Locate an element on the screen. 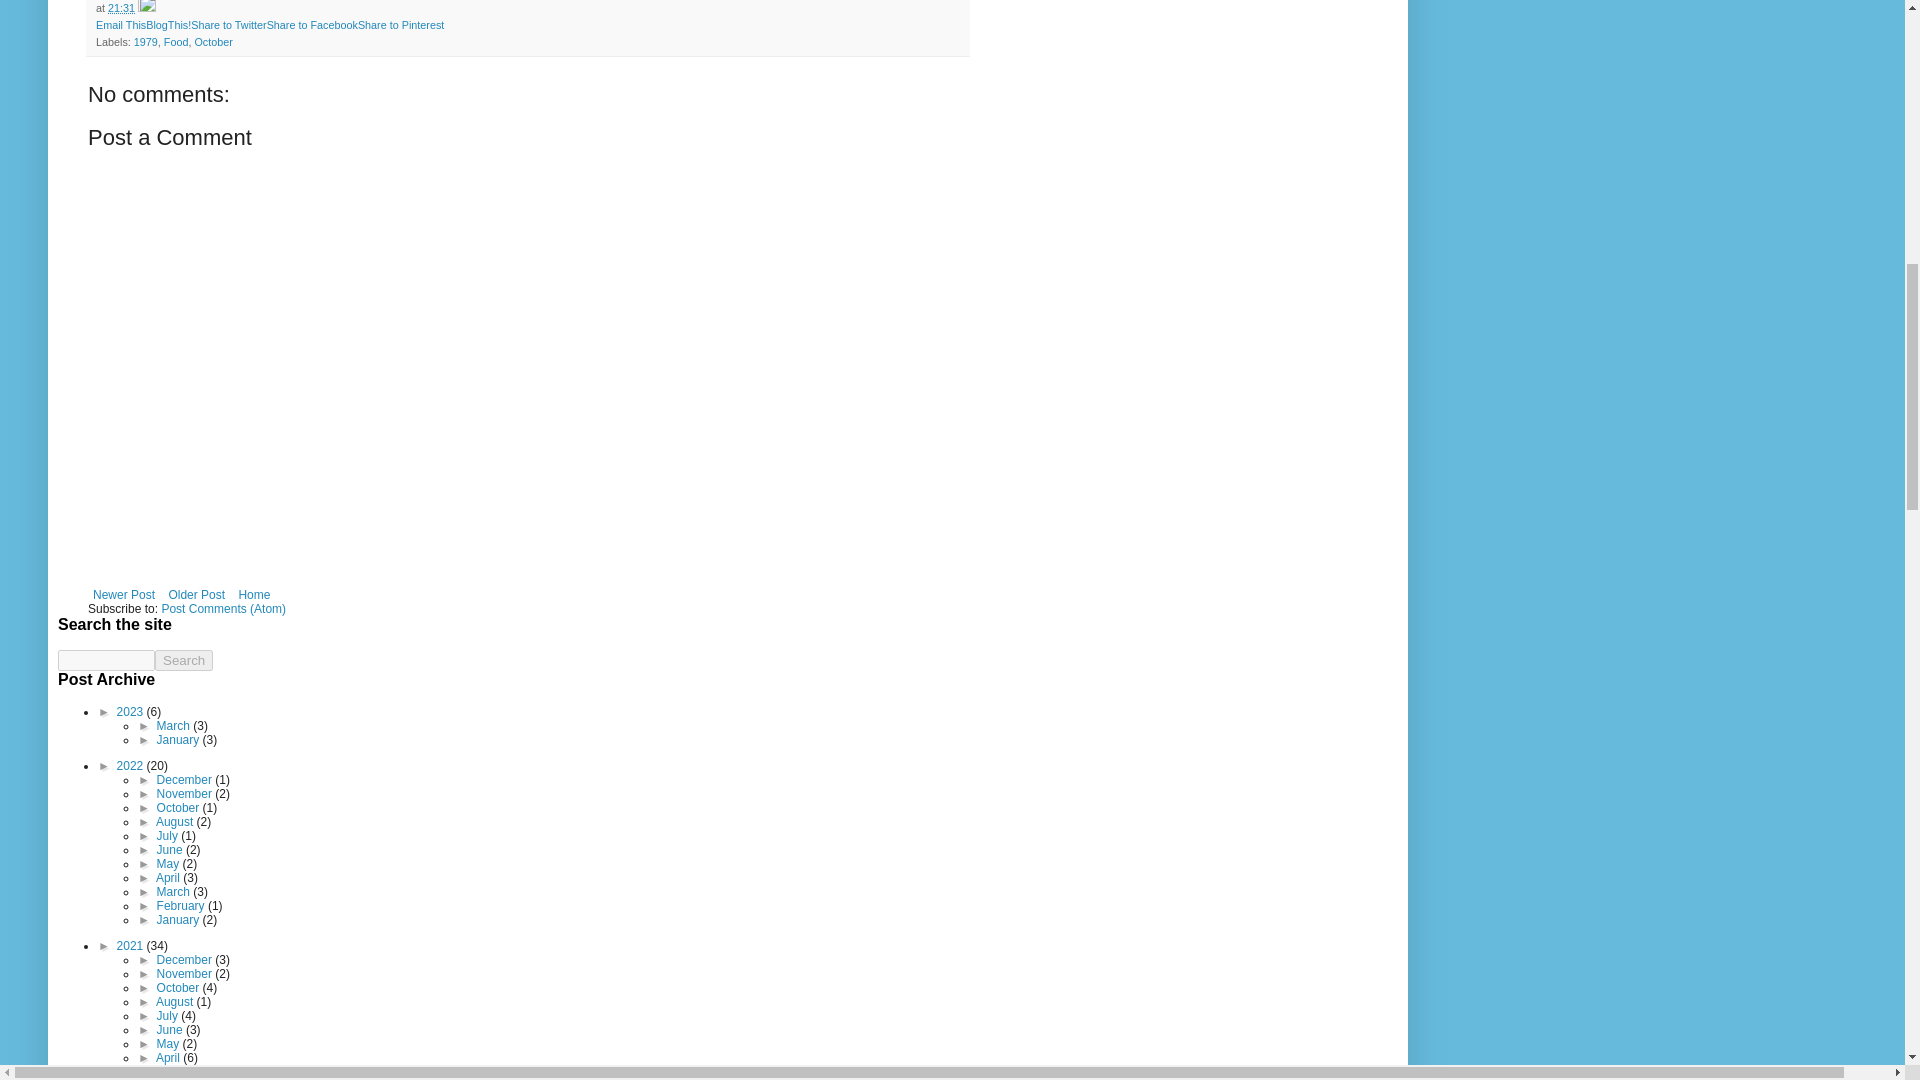 The width and height of the screenshot is (1920, 1080). January is located at coordinates (180, 740).